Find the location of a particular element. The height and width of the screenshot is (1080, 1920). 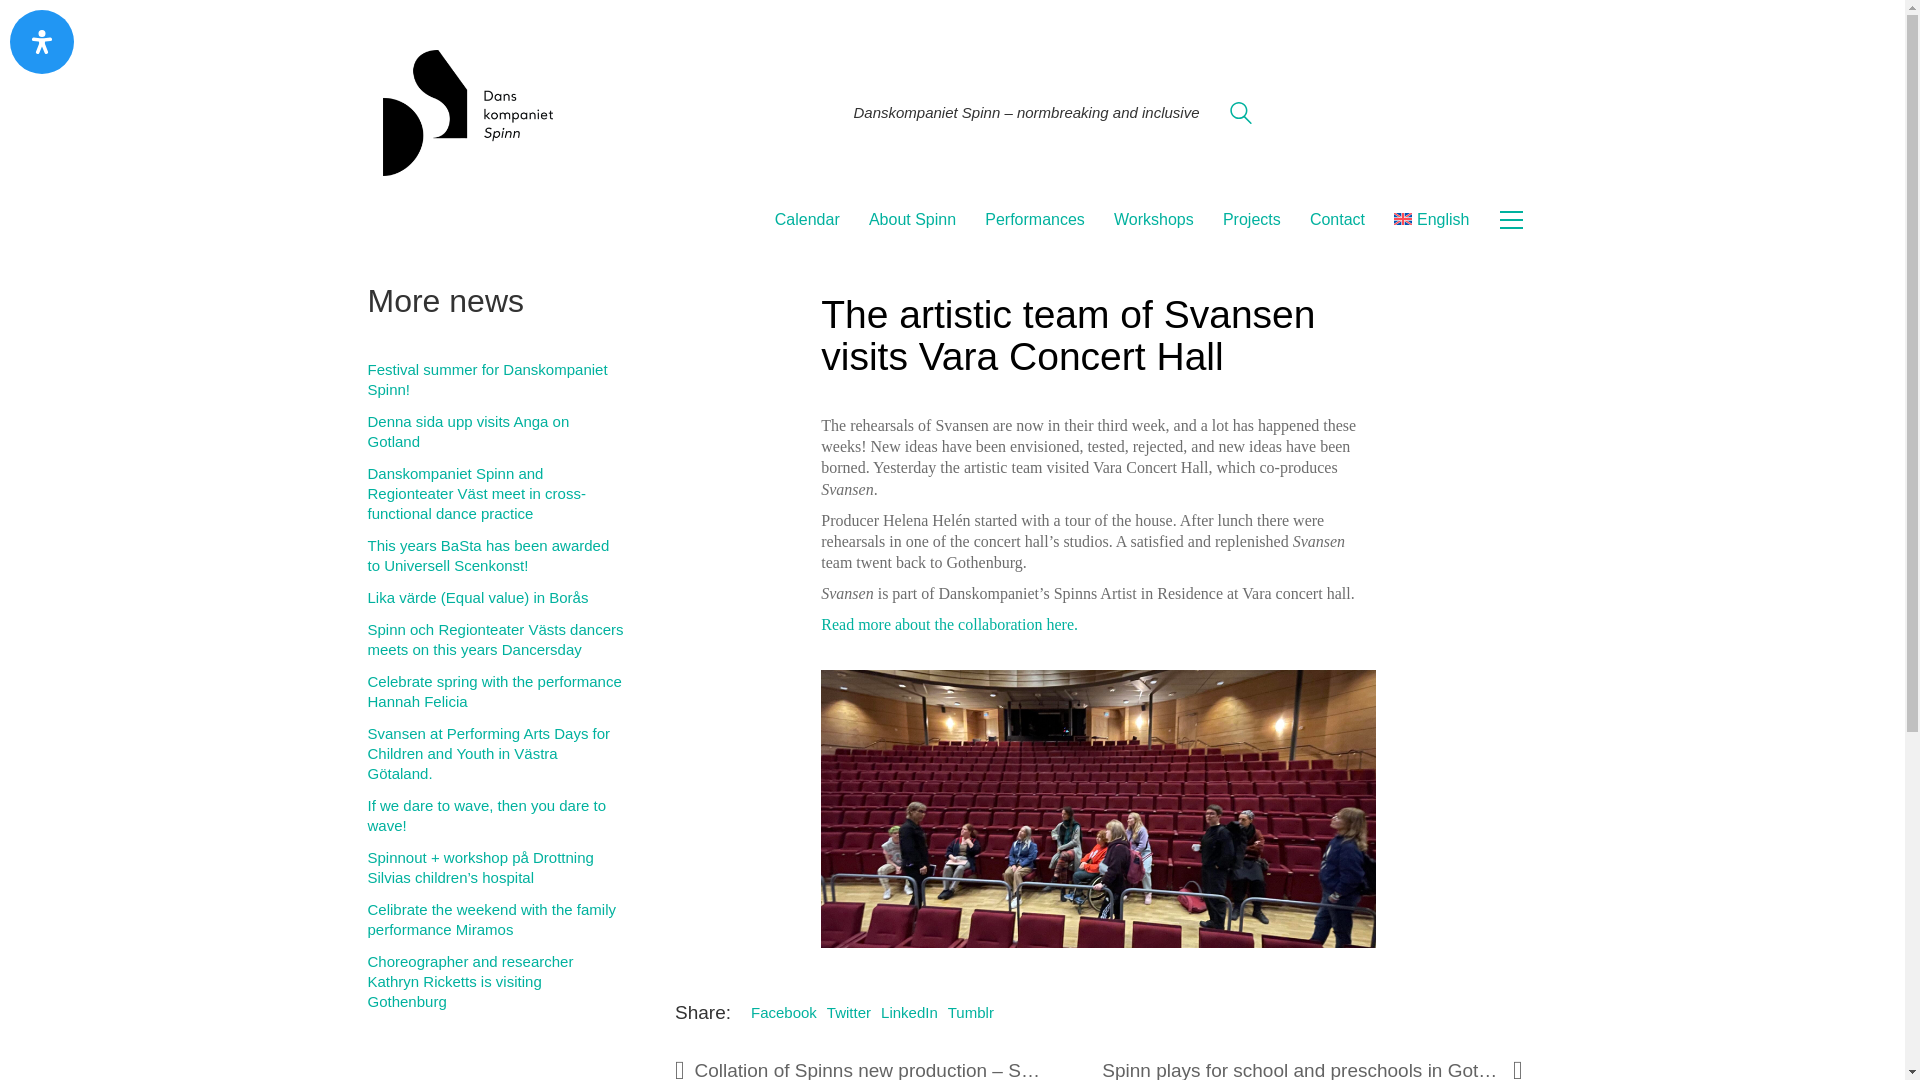

Calendar is located at coordinates (808, 220).